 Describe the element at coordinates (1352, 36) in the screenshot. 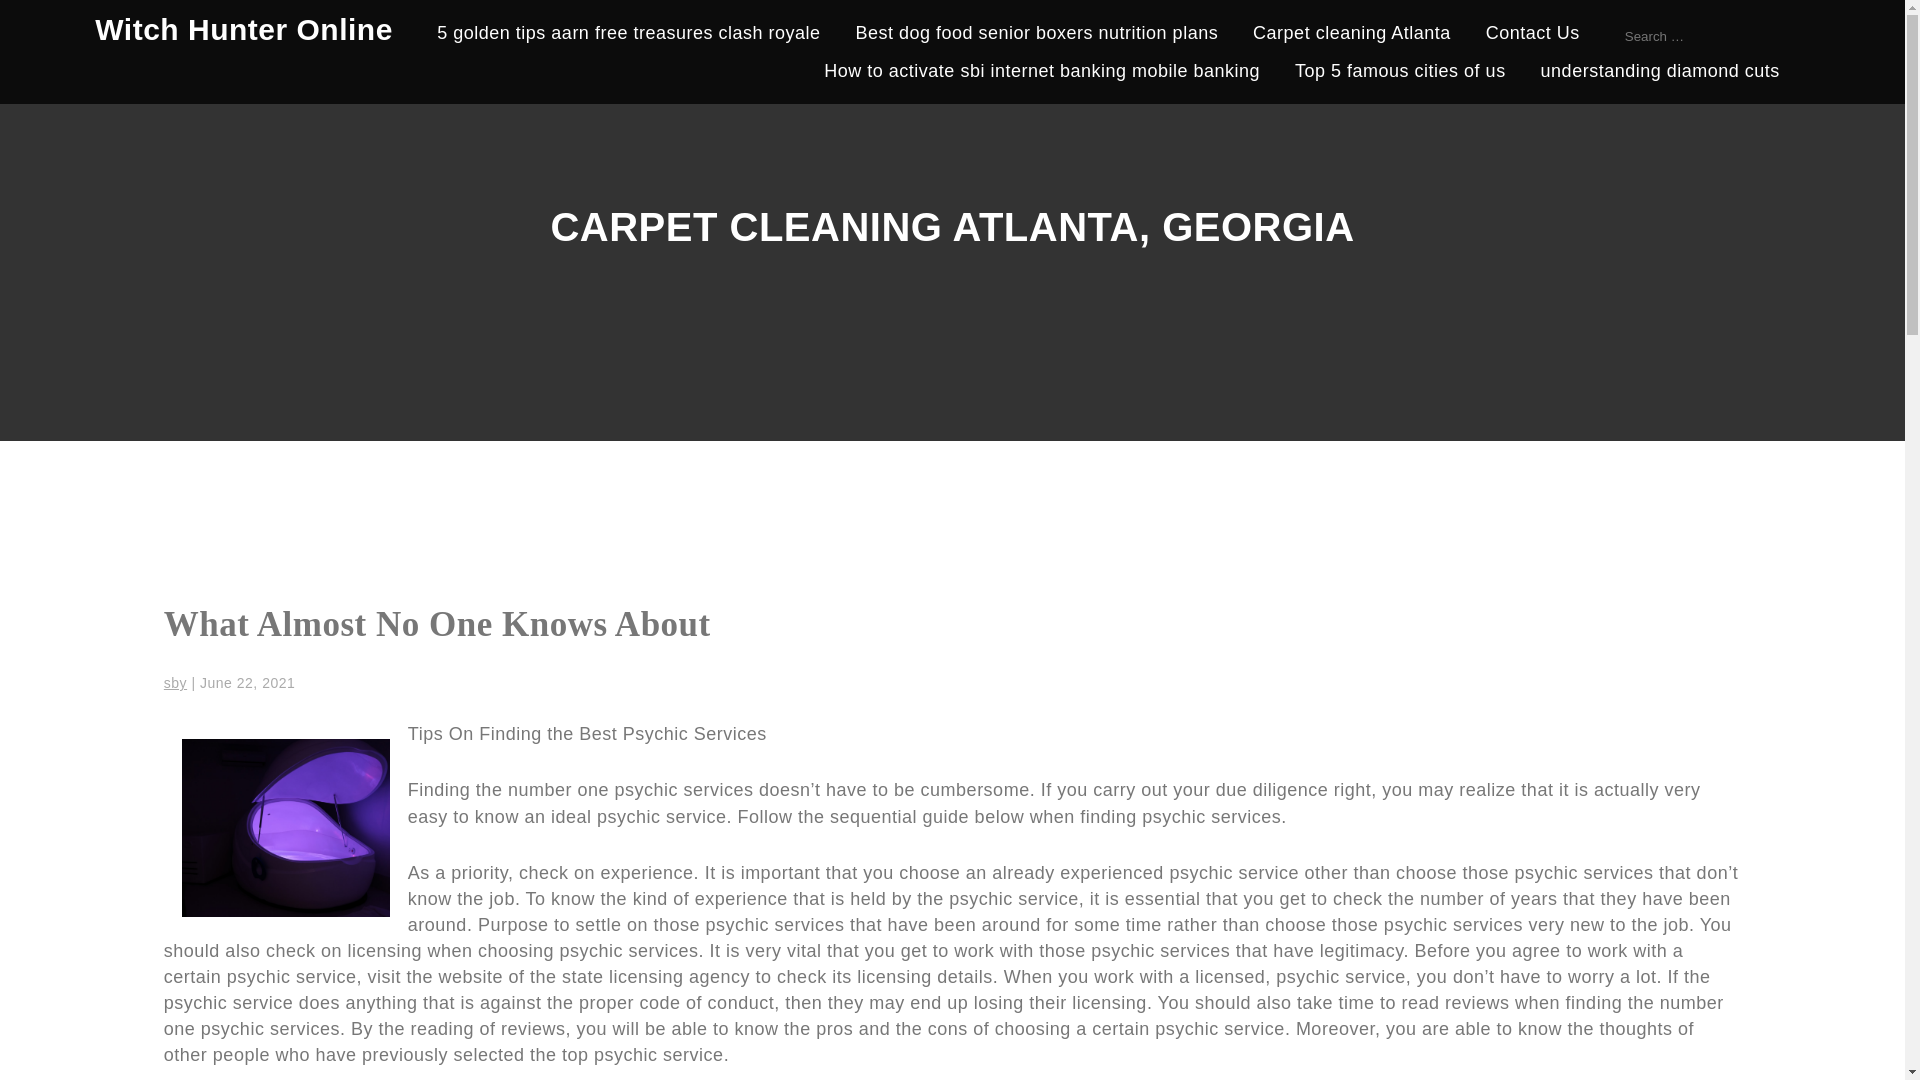

I see `Carpet cleaning Atlanta` at that location.